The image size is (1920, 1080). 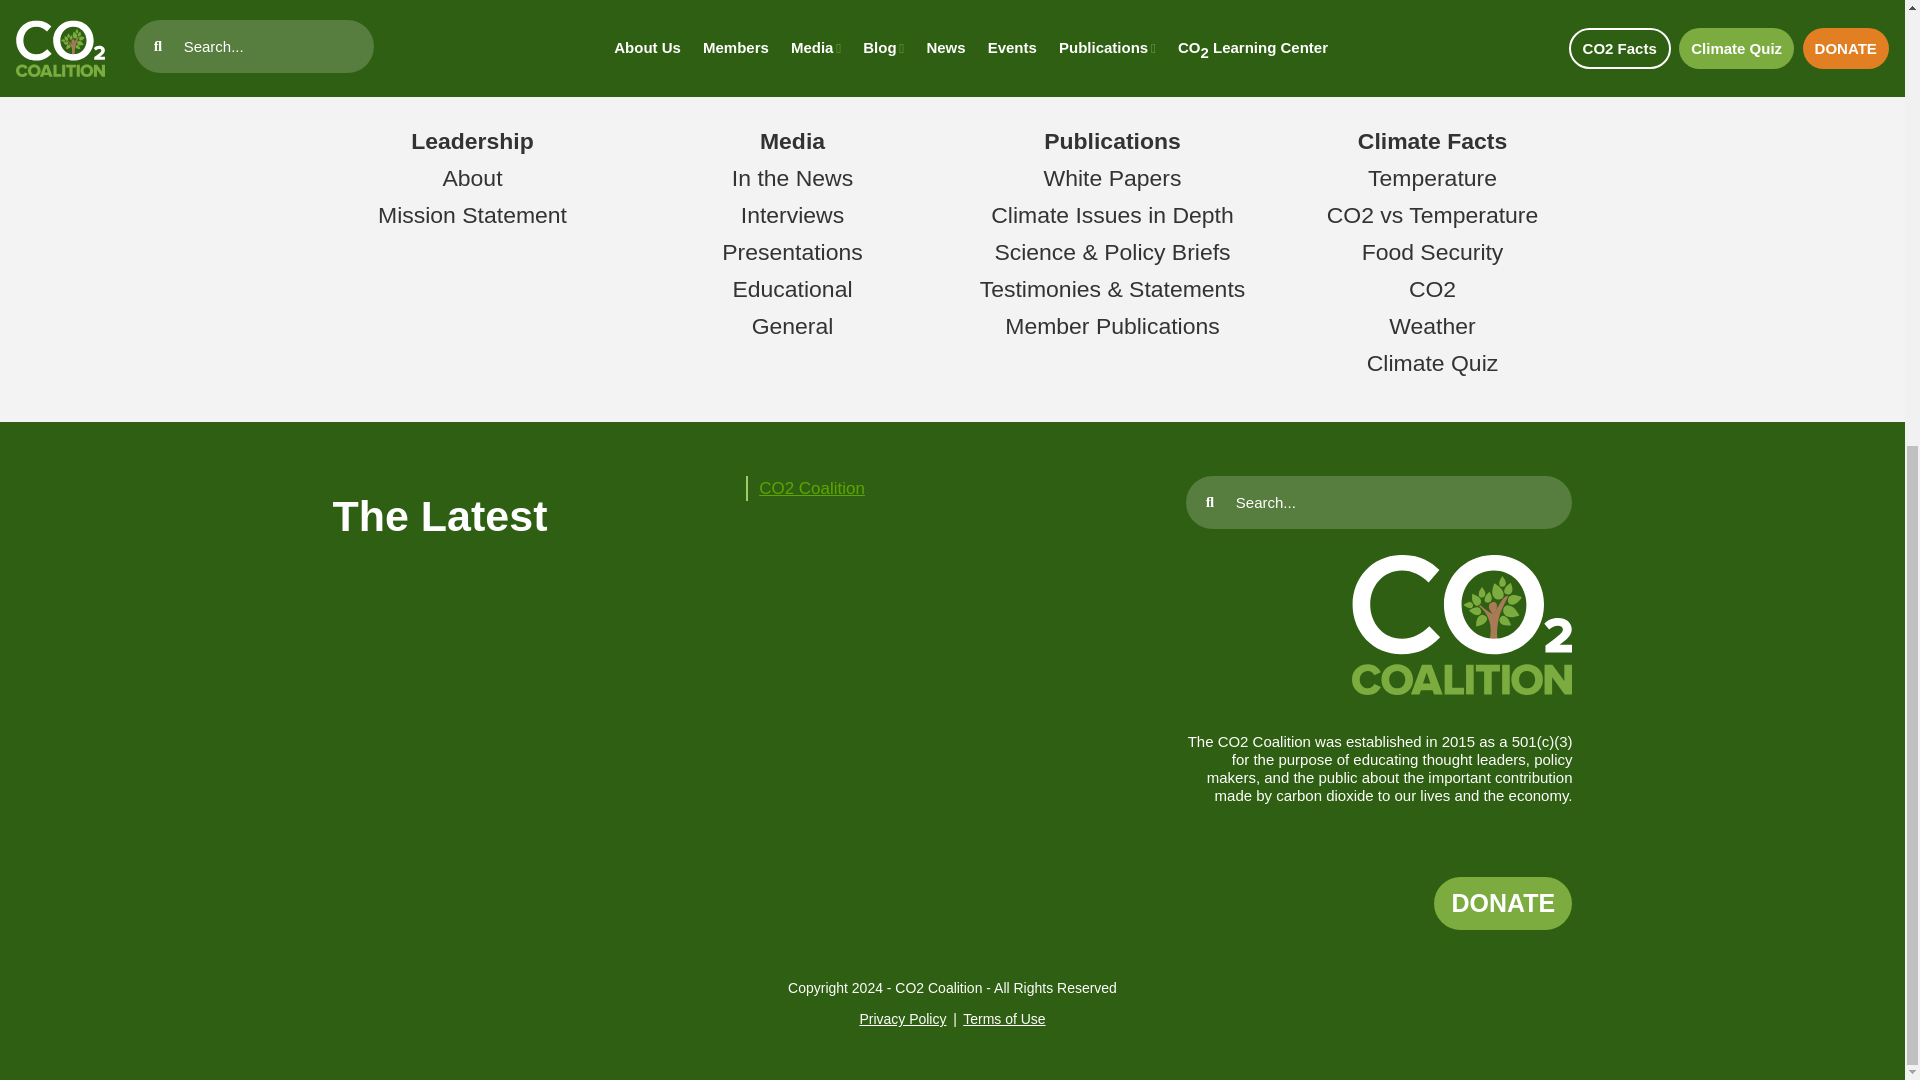 I want to click on Media, so click(x=792, y=141).